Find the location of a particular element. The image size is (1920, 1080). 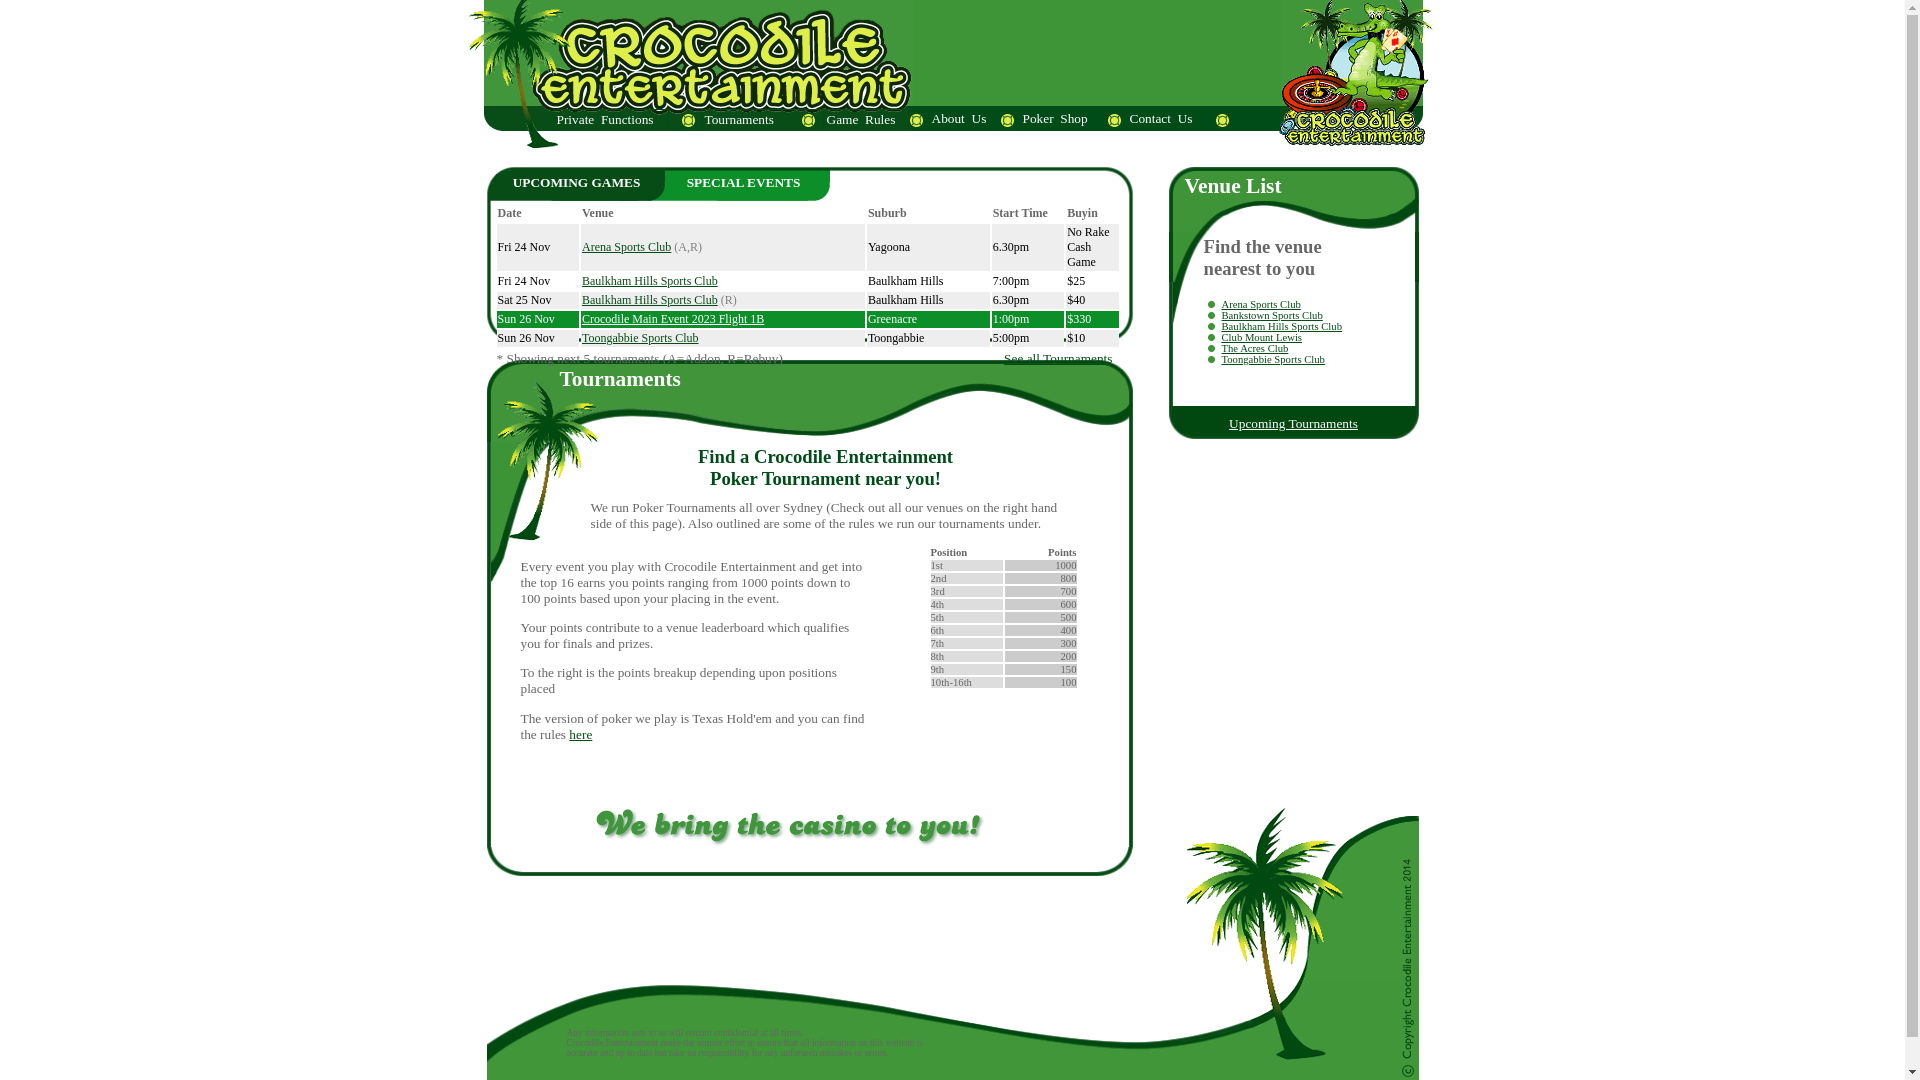

The Acres Club is located at coordinates (1256, 348).